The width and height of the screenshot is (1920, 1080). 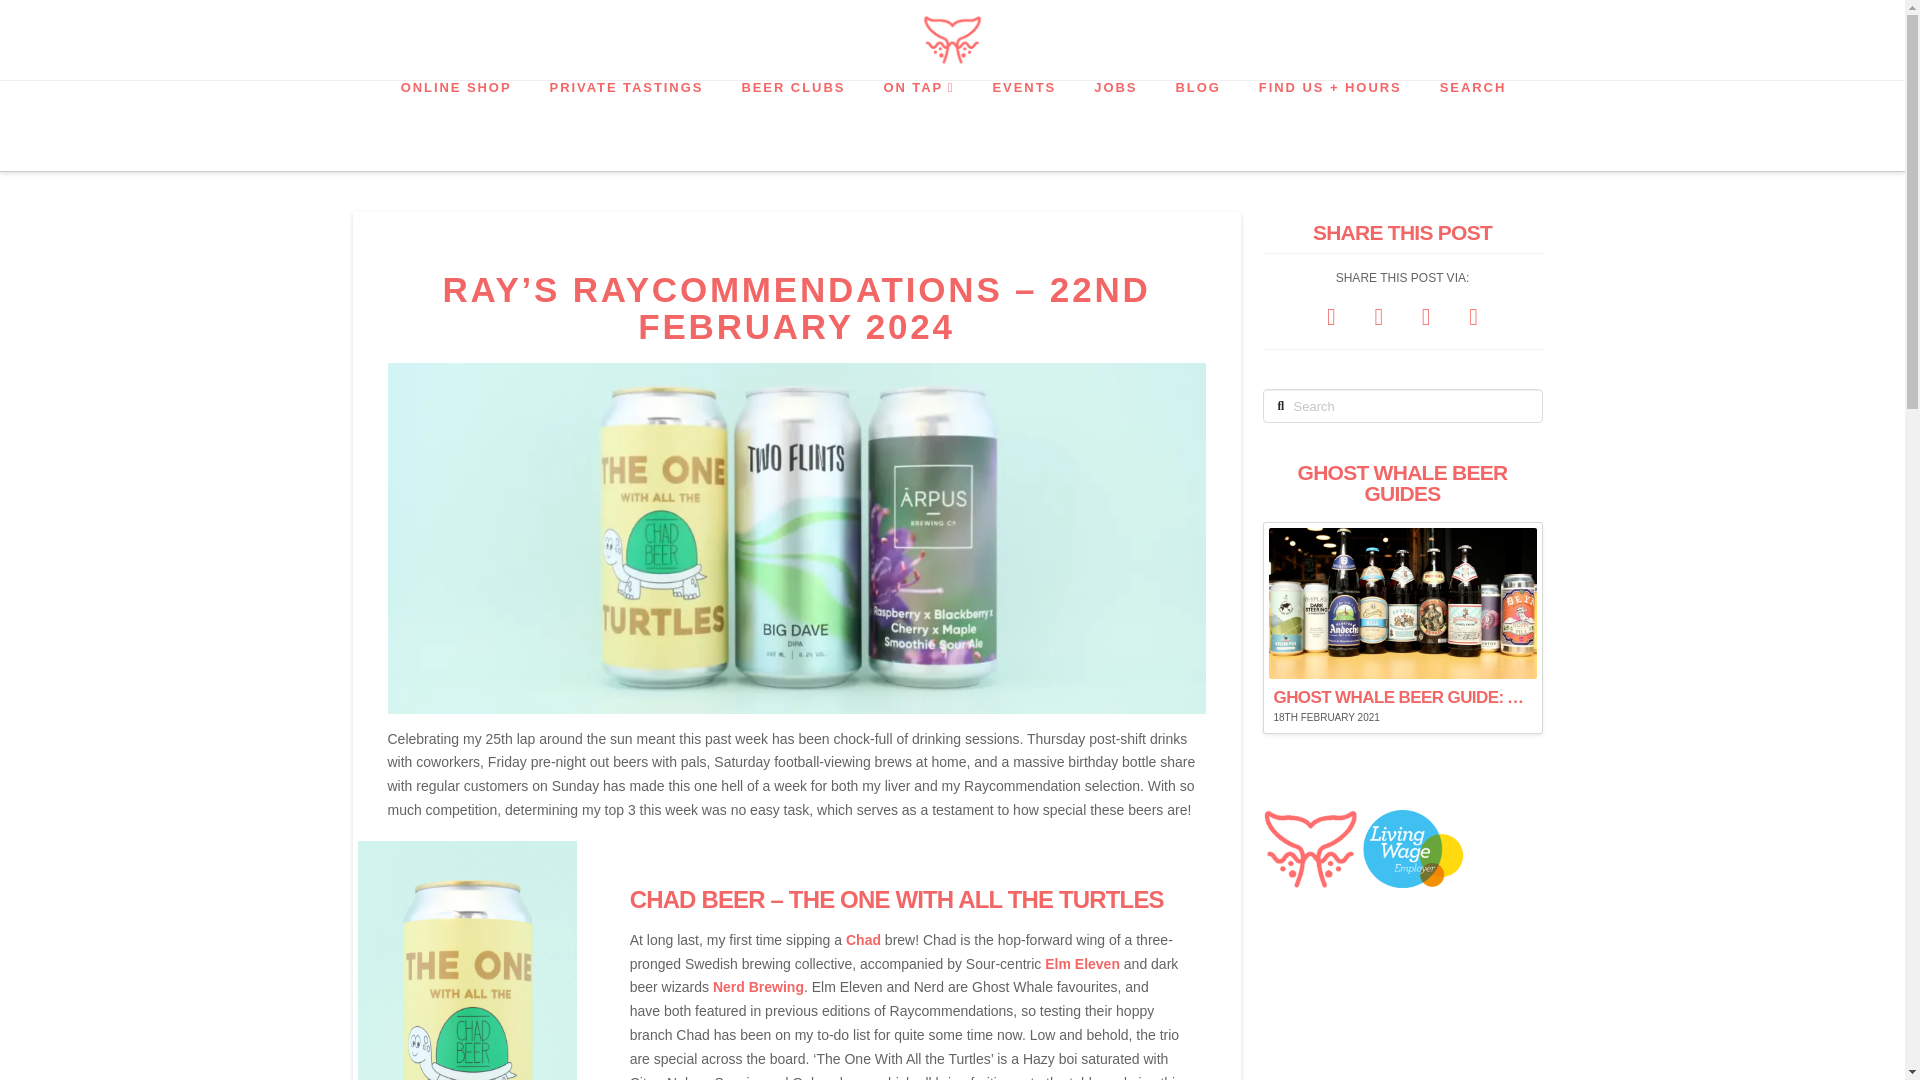 What do you see at coordinates (696, 898) in the screenshot?
I see `CHAD BEER` at bounding box center [696, 898].